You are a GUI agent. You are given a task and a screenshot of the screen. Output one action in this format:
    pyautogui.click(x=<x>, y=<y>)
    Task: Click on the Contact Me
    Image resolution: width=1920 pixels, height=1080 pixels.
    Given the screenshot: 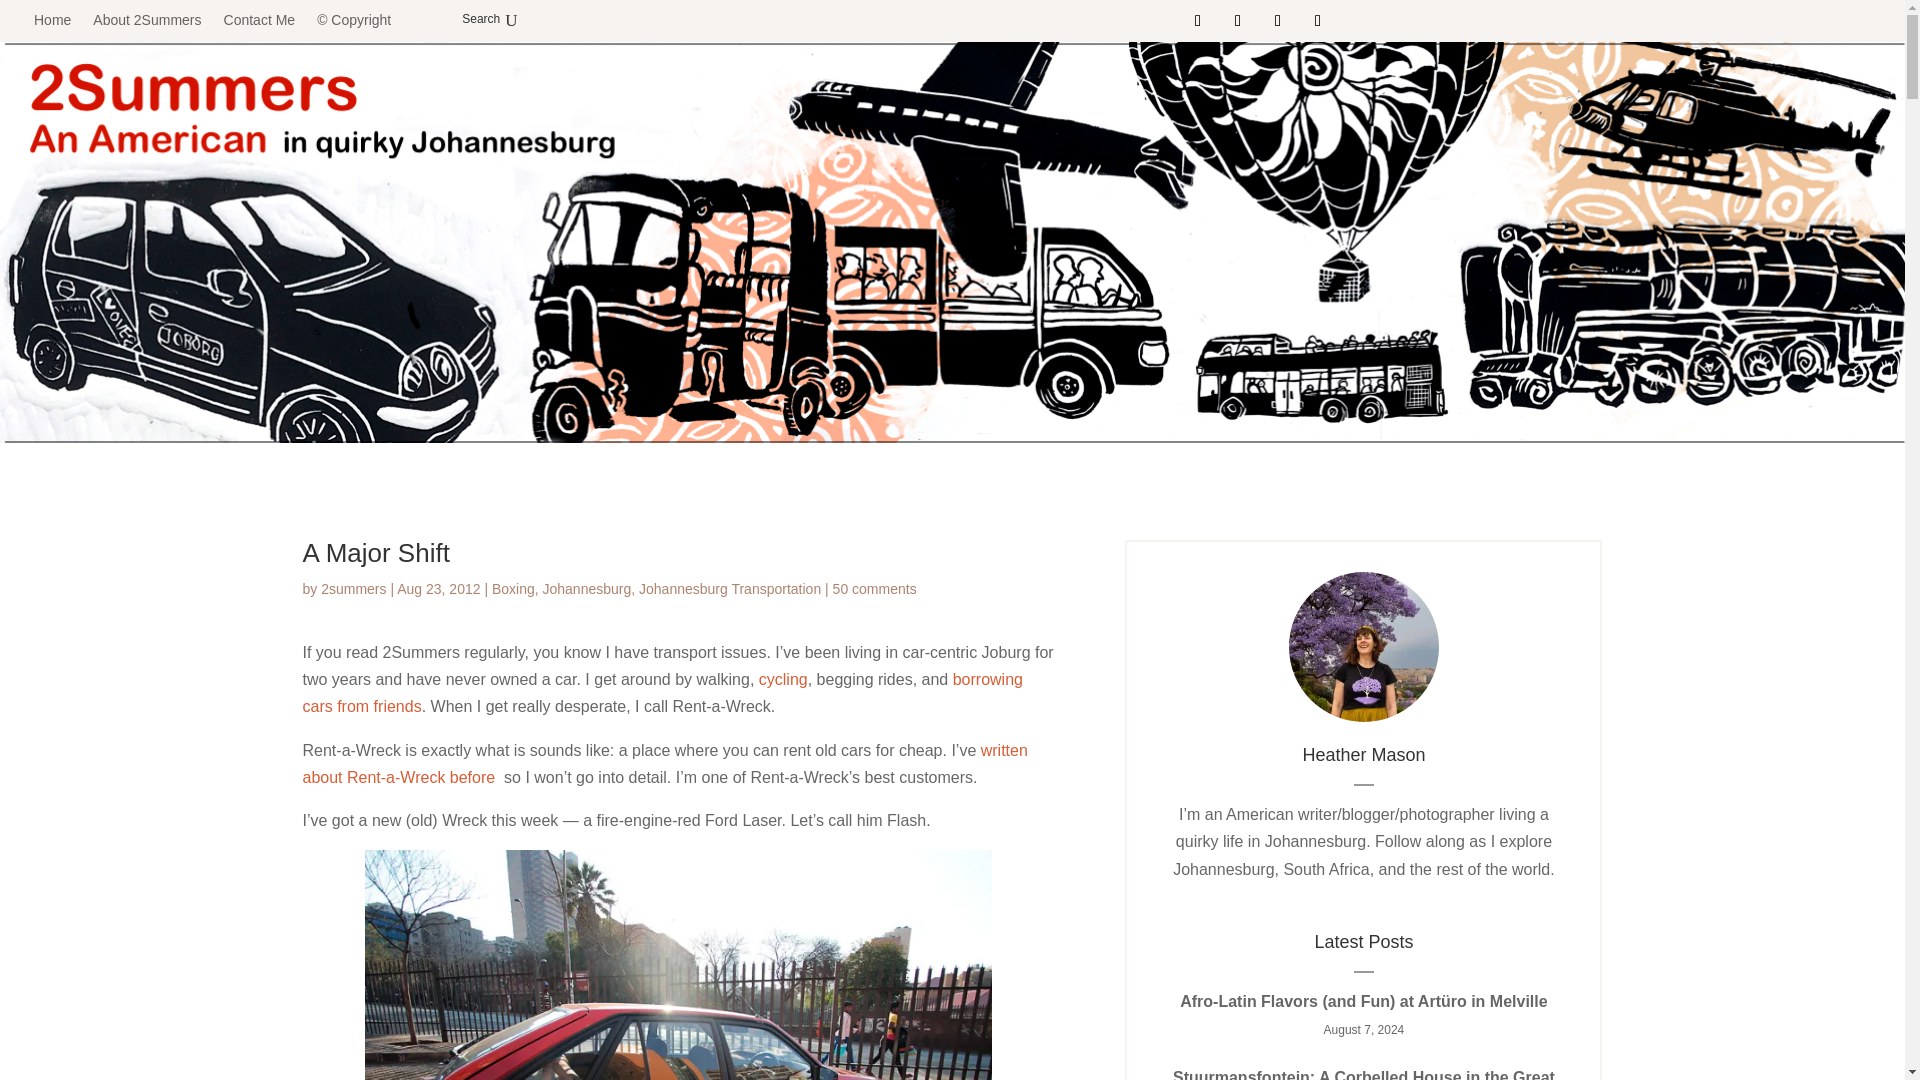 What is the action you would take?
    pyautogui.click(x=260, y=20)
    